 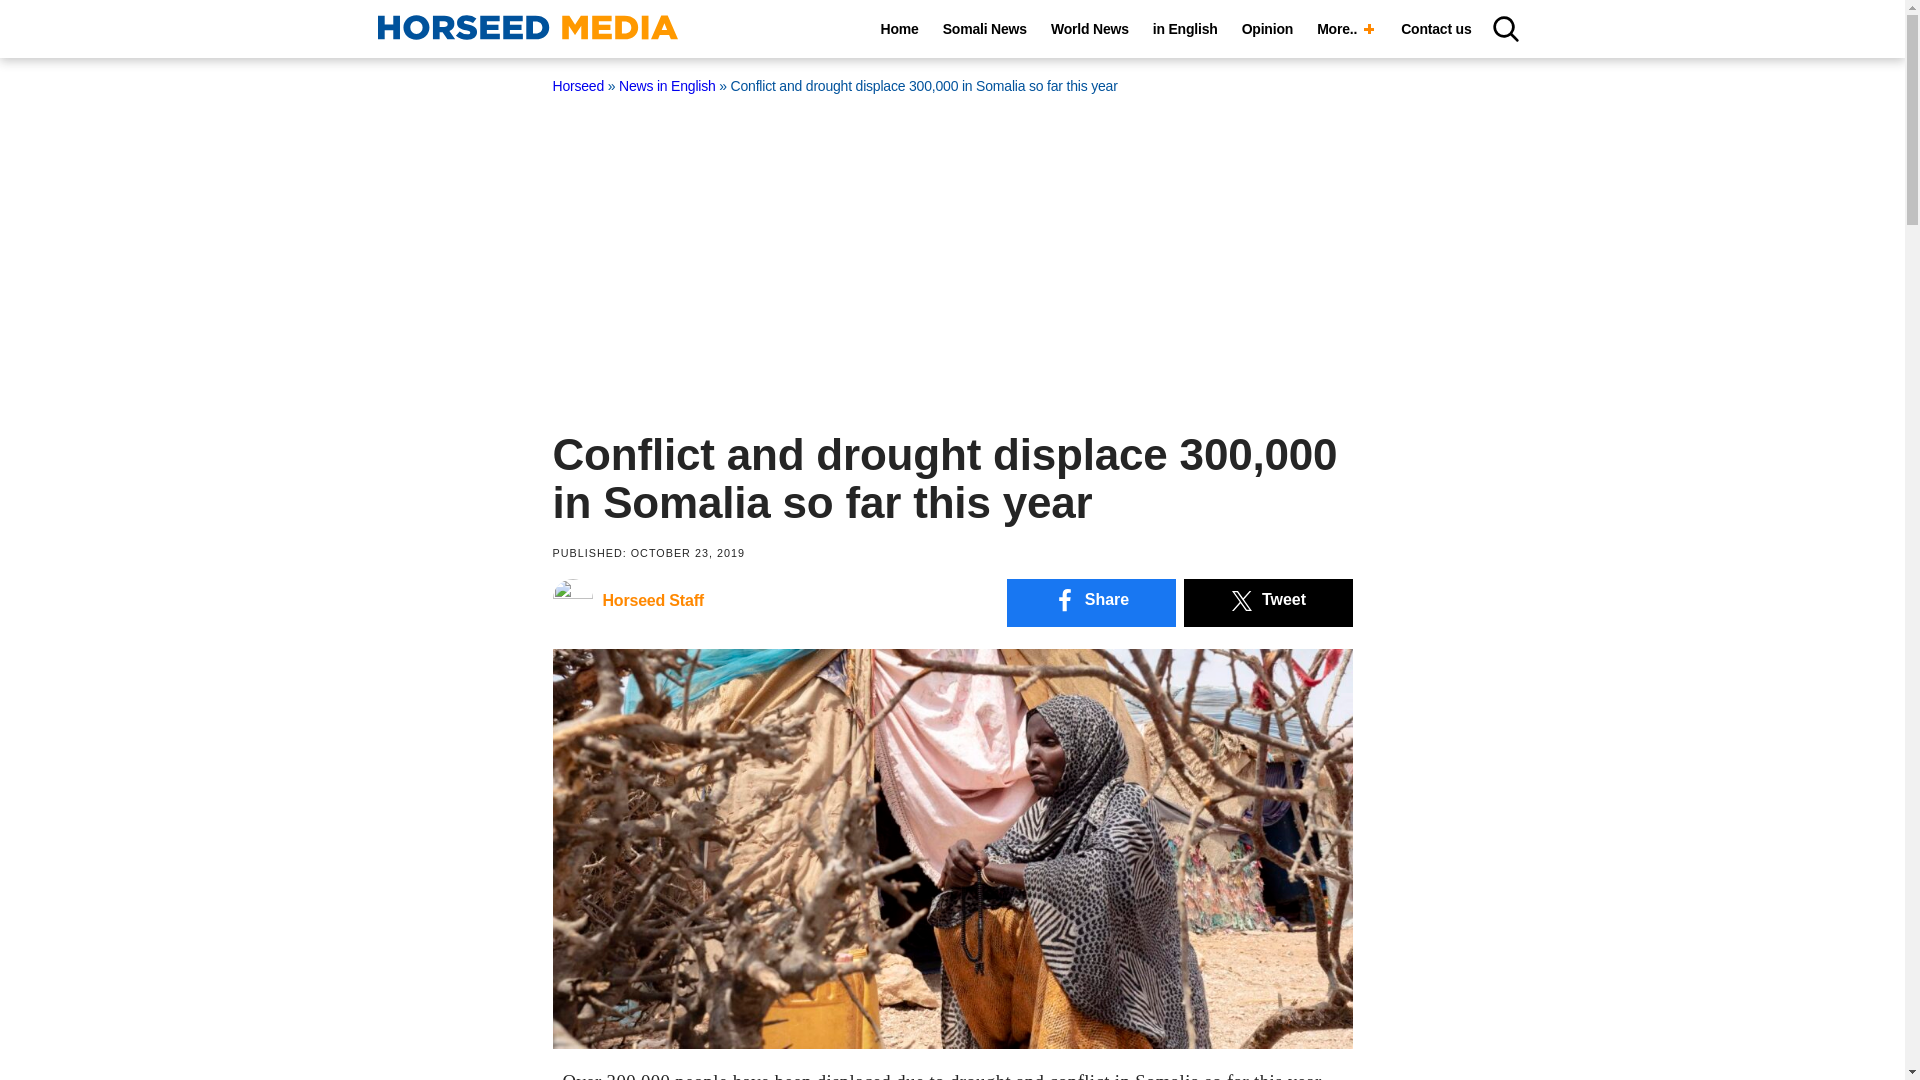 I want to click on Home, so click(x=900, y=29).